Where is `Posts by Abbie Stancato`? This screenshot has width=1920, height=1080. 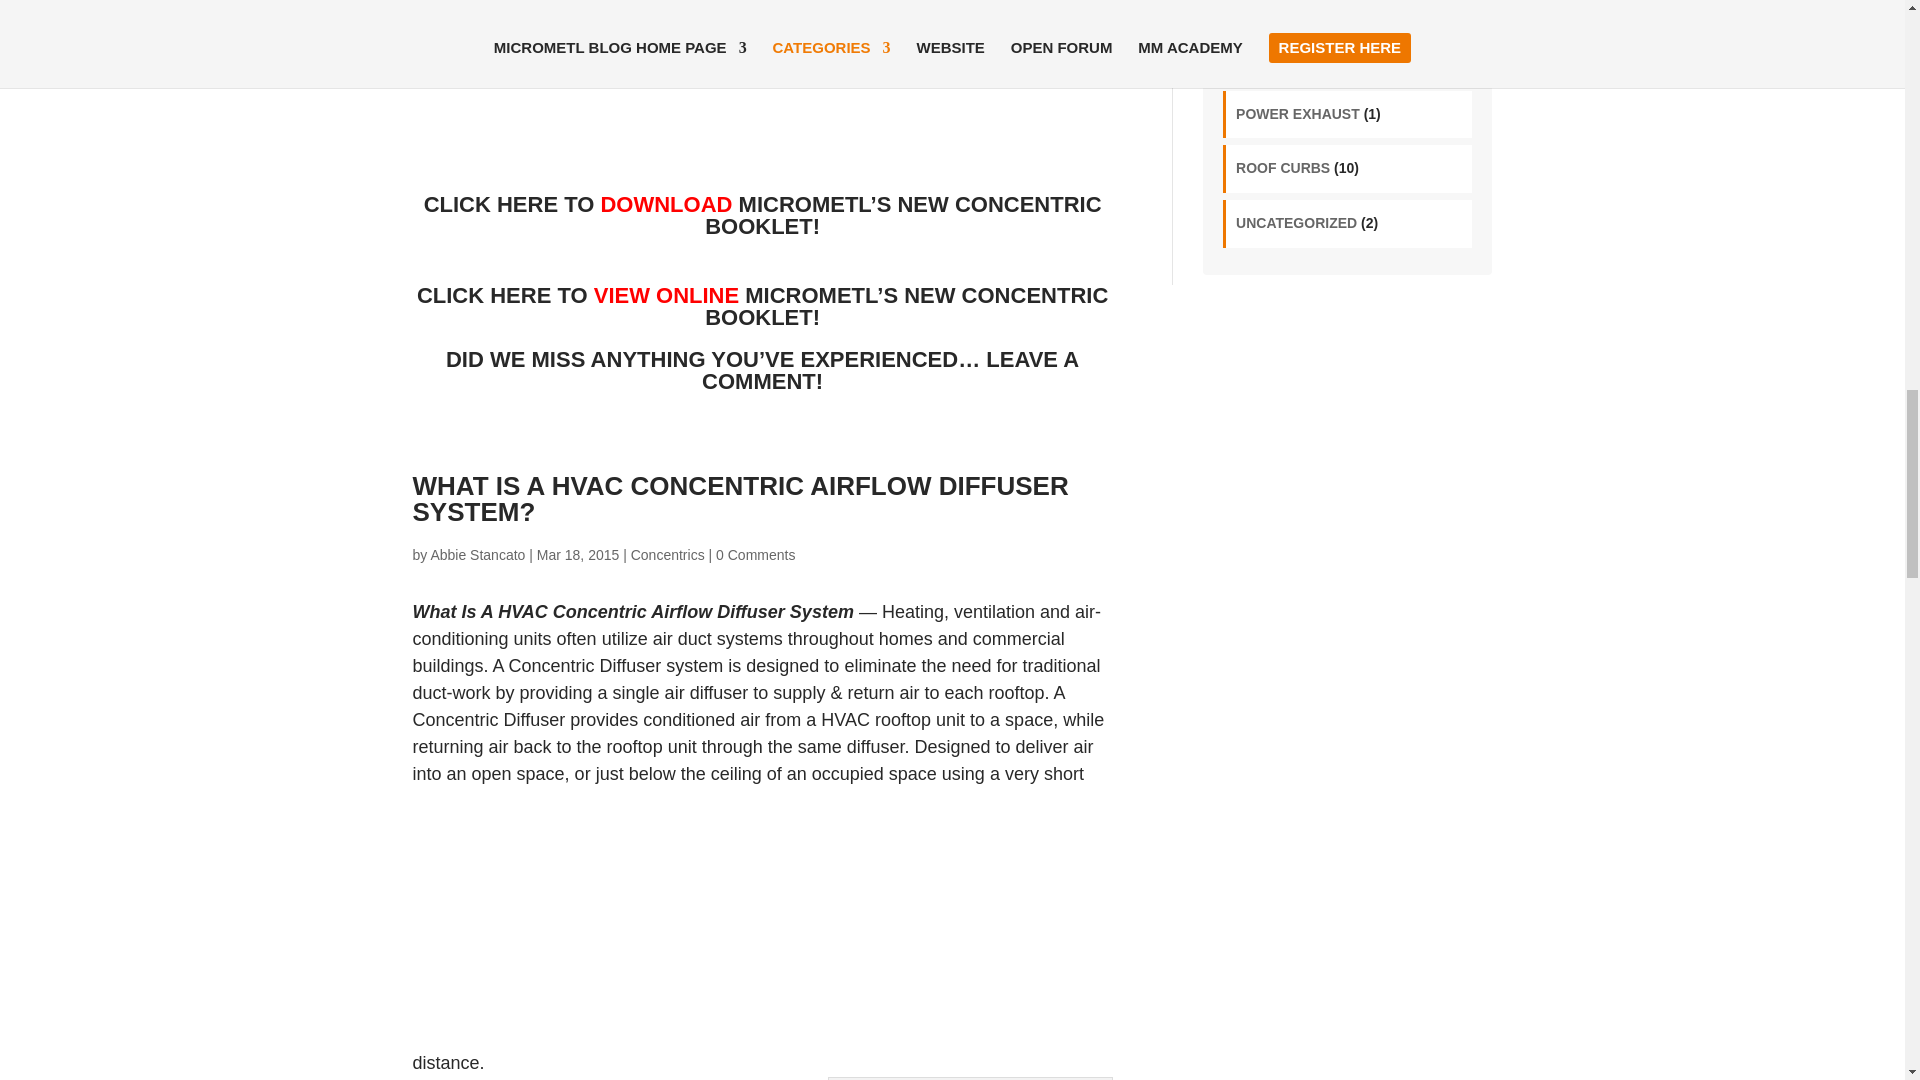
Posts by Abbie Stancato is located at coordinates (477, 554).